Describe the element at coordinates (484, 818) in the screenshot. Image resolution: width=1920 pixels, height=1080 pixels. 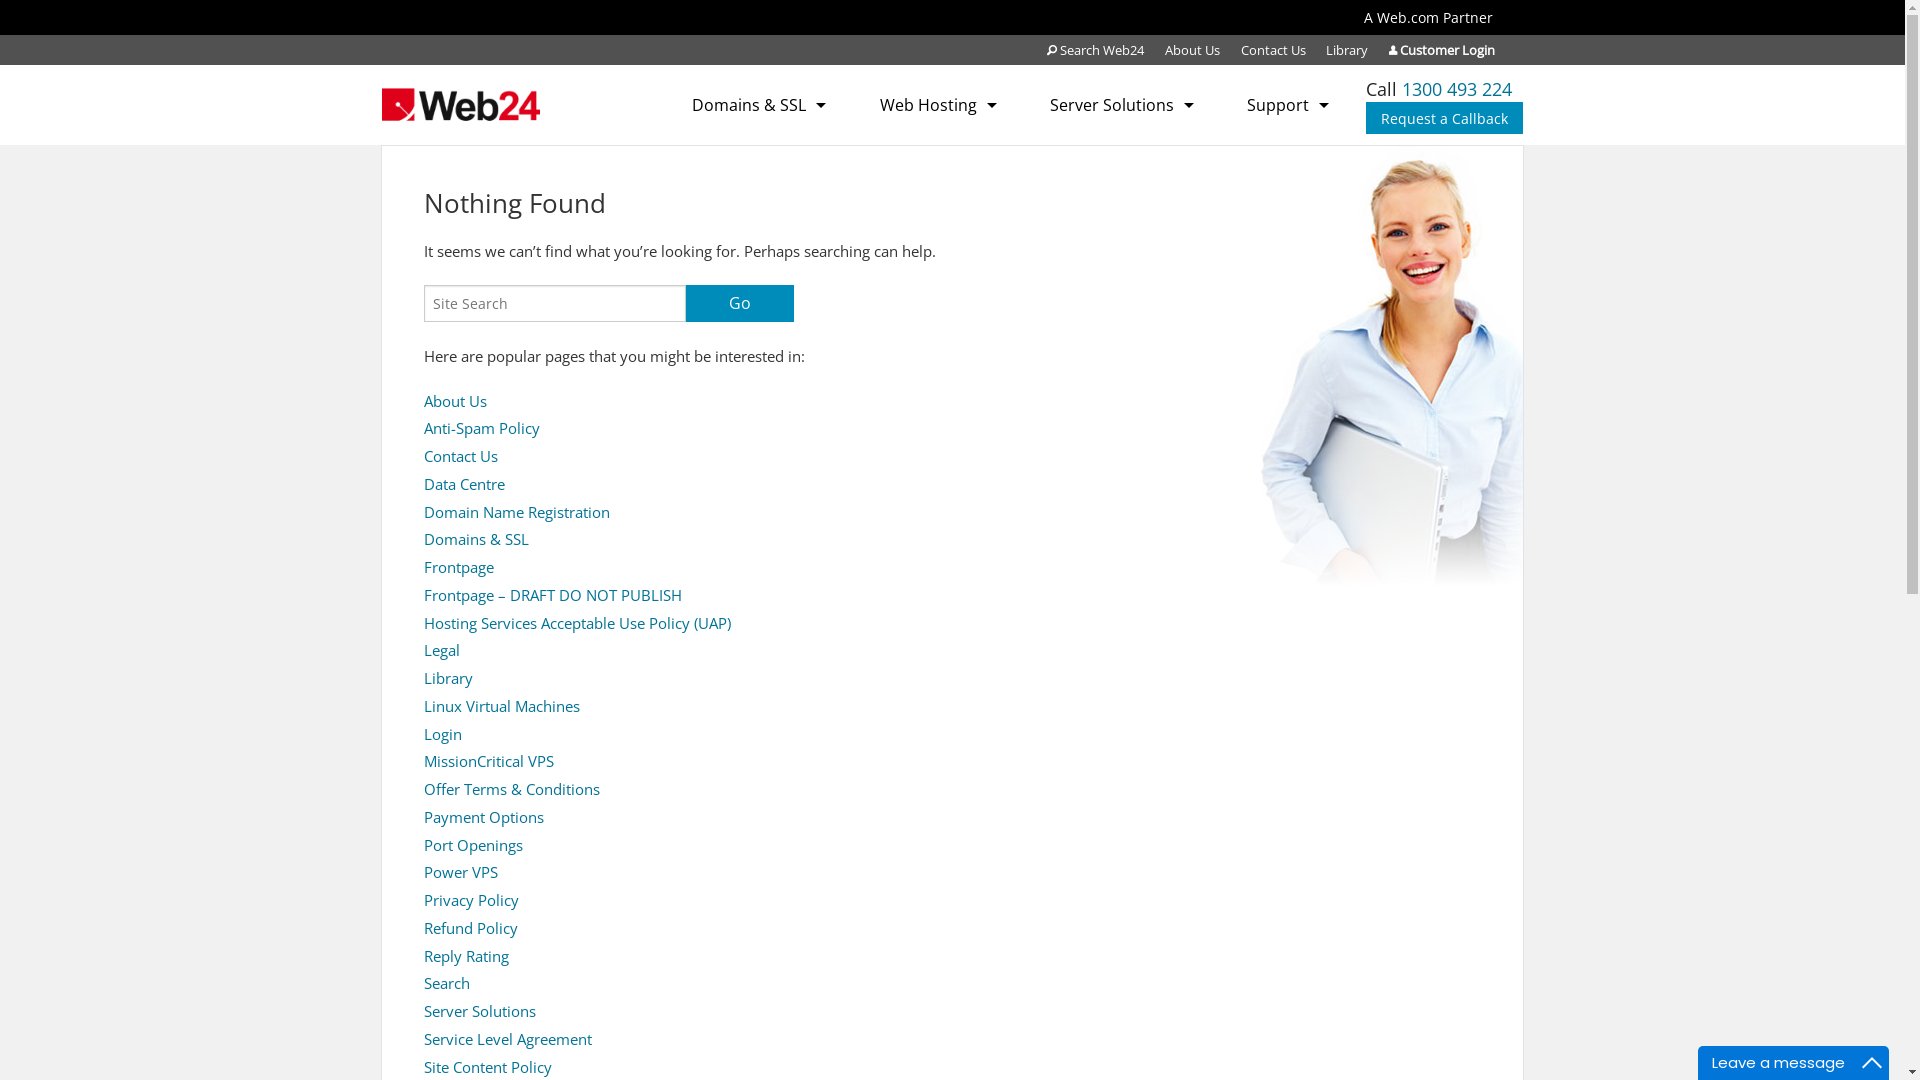
I see `Payment Options` at that location.